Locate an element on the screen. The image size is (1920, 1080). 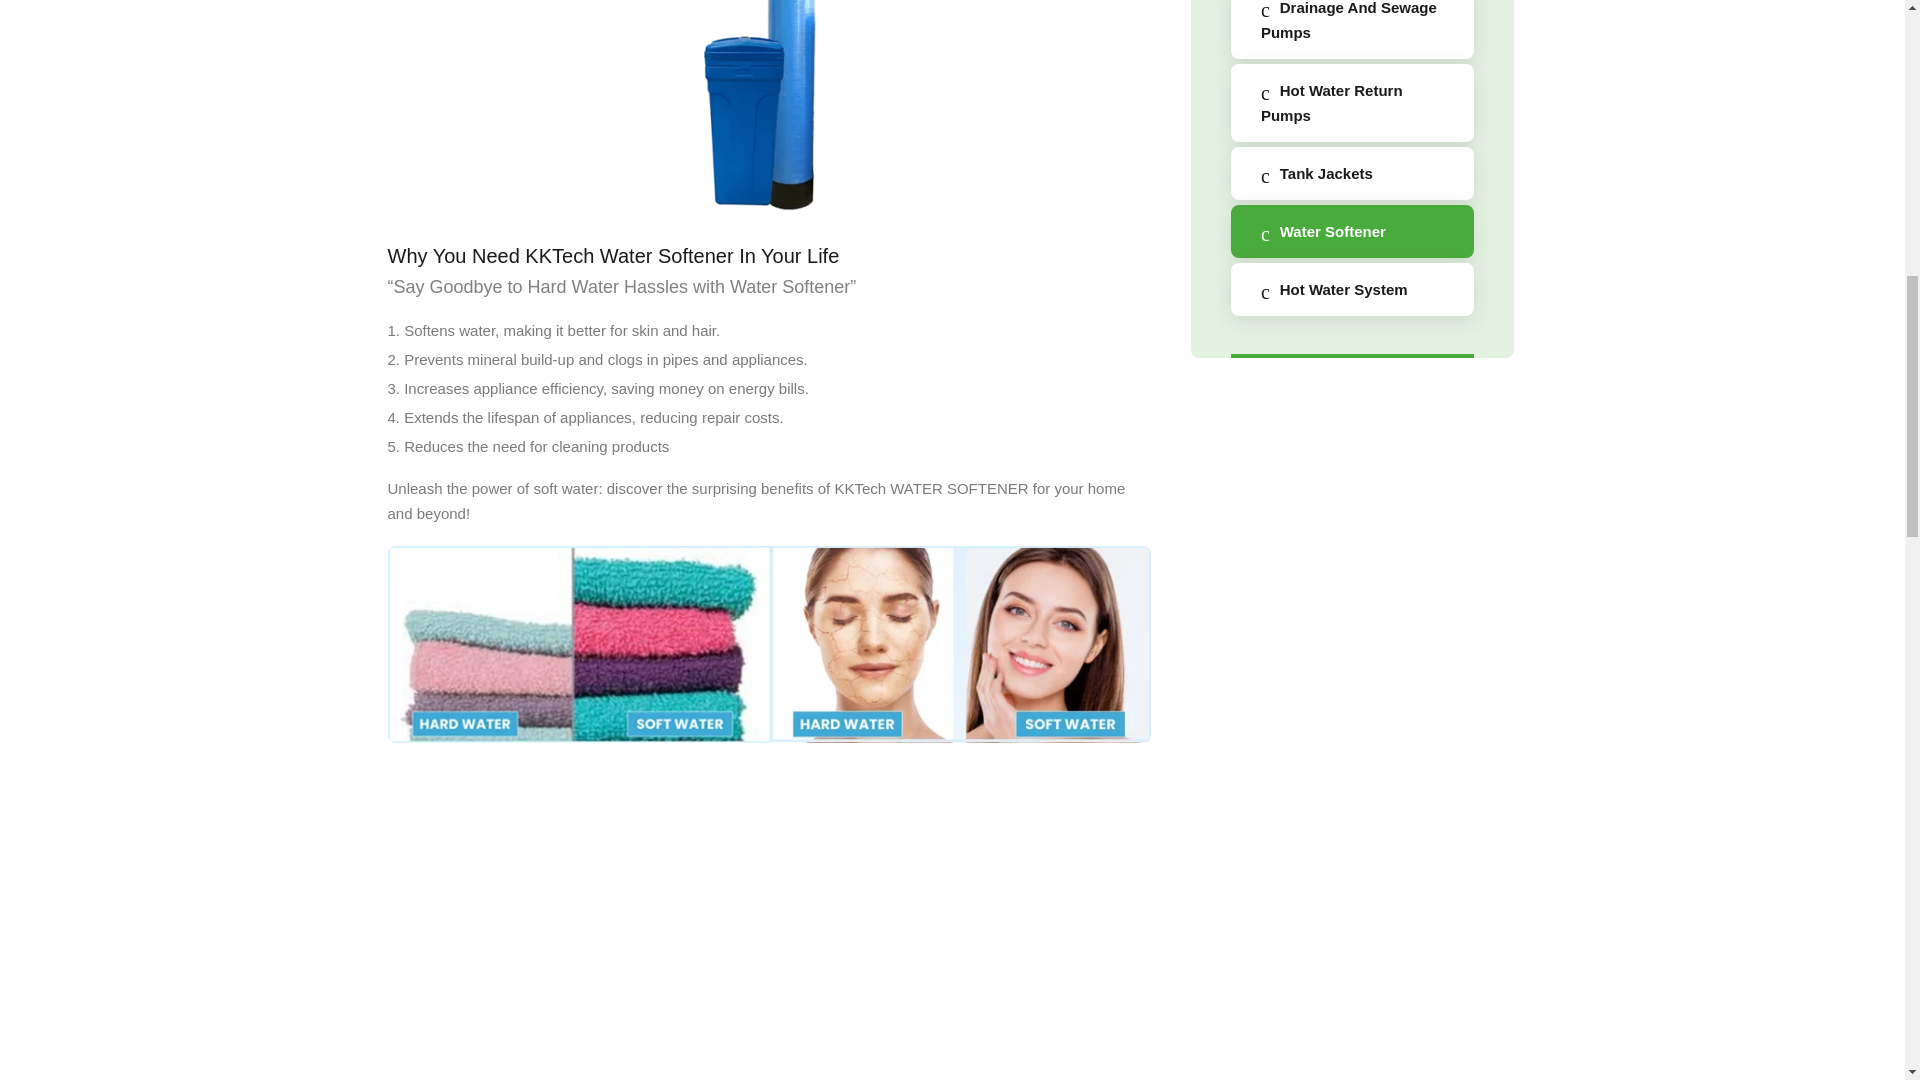
Water Softener is located at coordinates (768, 108).